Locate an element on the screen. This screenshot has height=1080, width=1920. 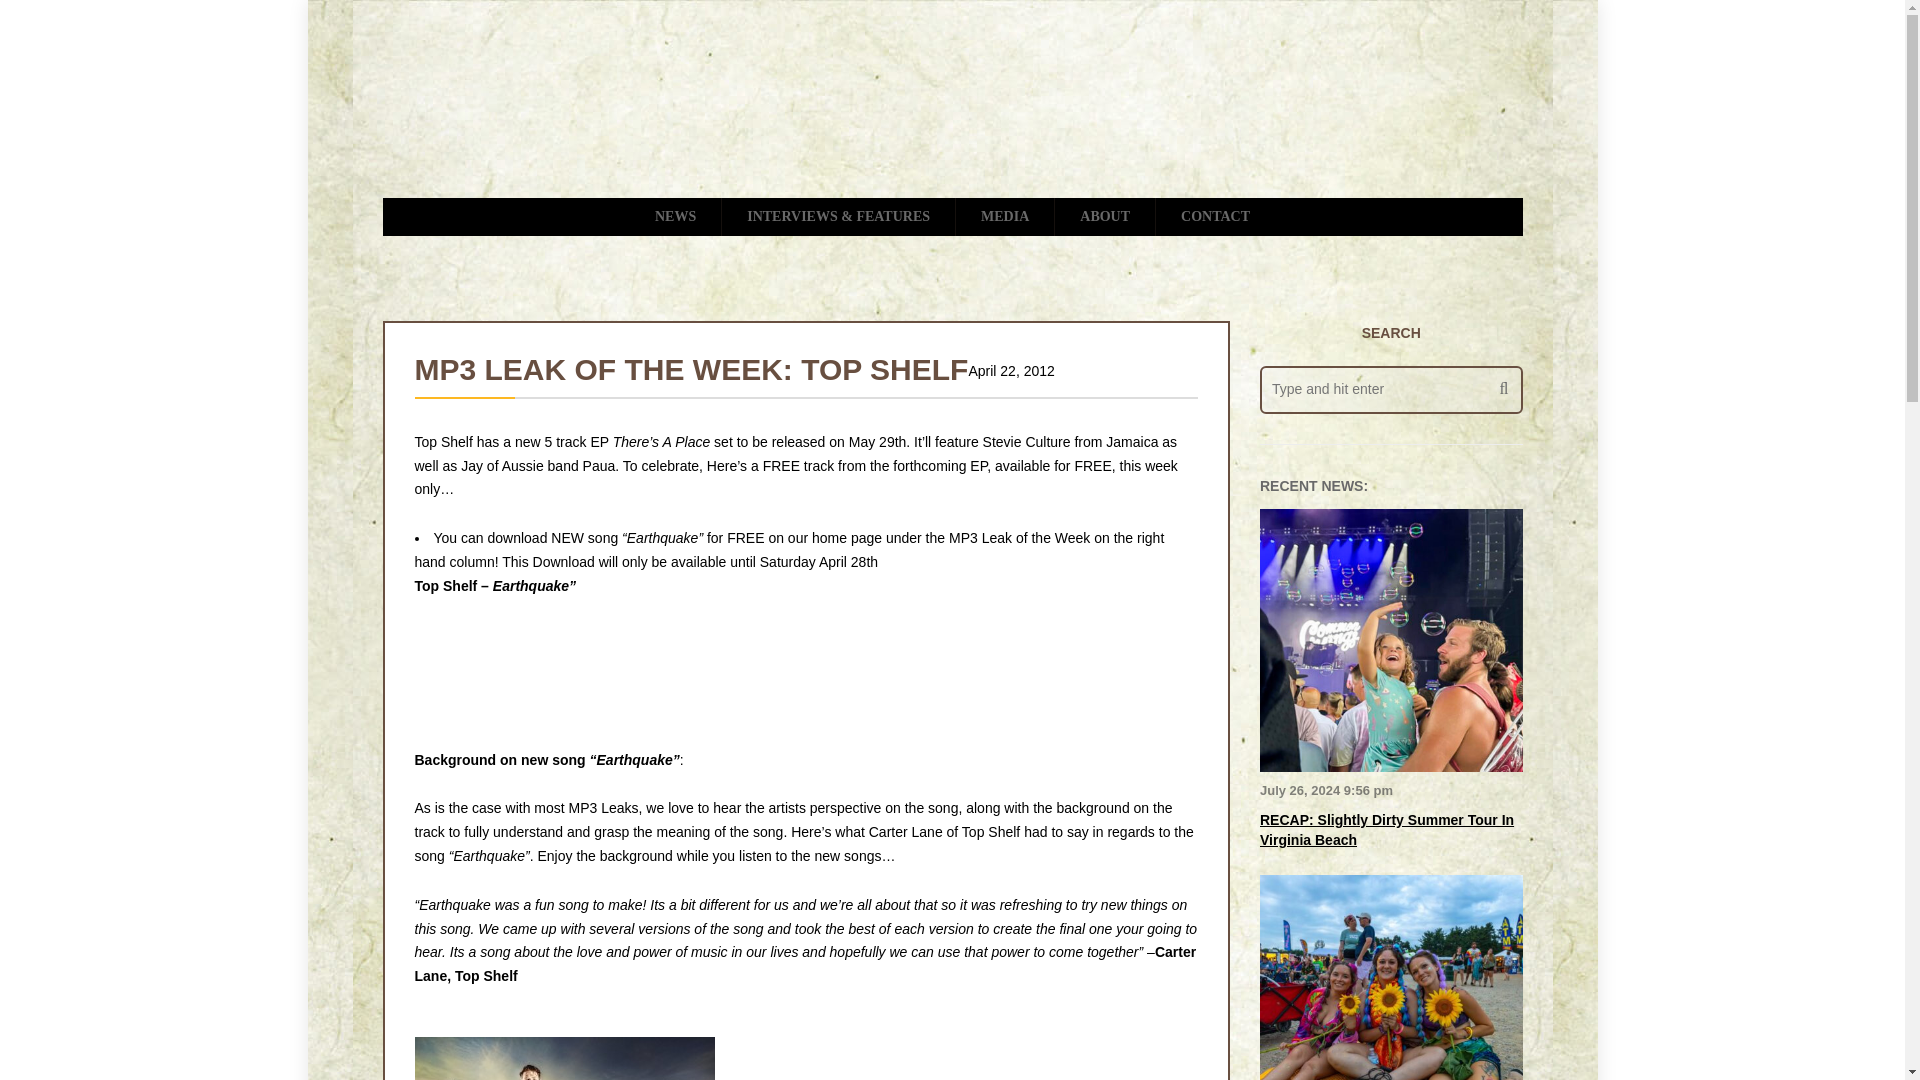
RECAP: Slightly Dirty Summer Tour In Virginia Beach is located at coordinates (1386, 830).